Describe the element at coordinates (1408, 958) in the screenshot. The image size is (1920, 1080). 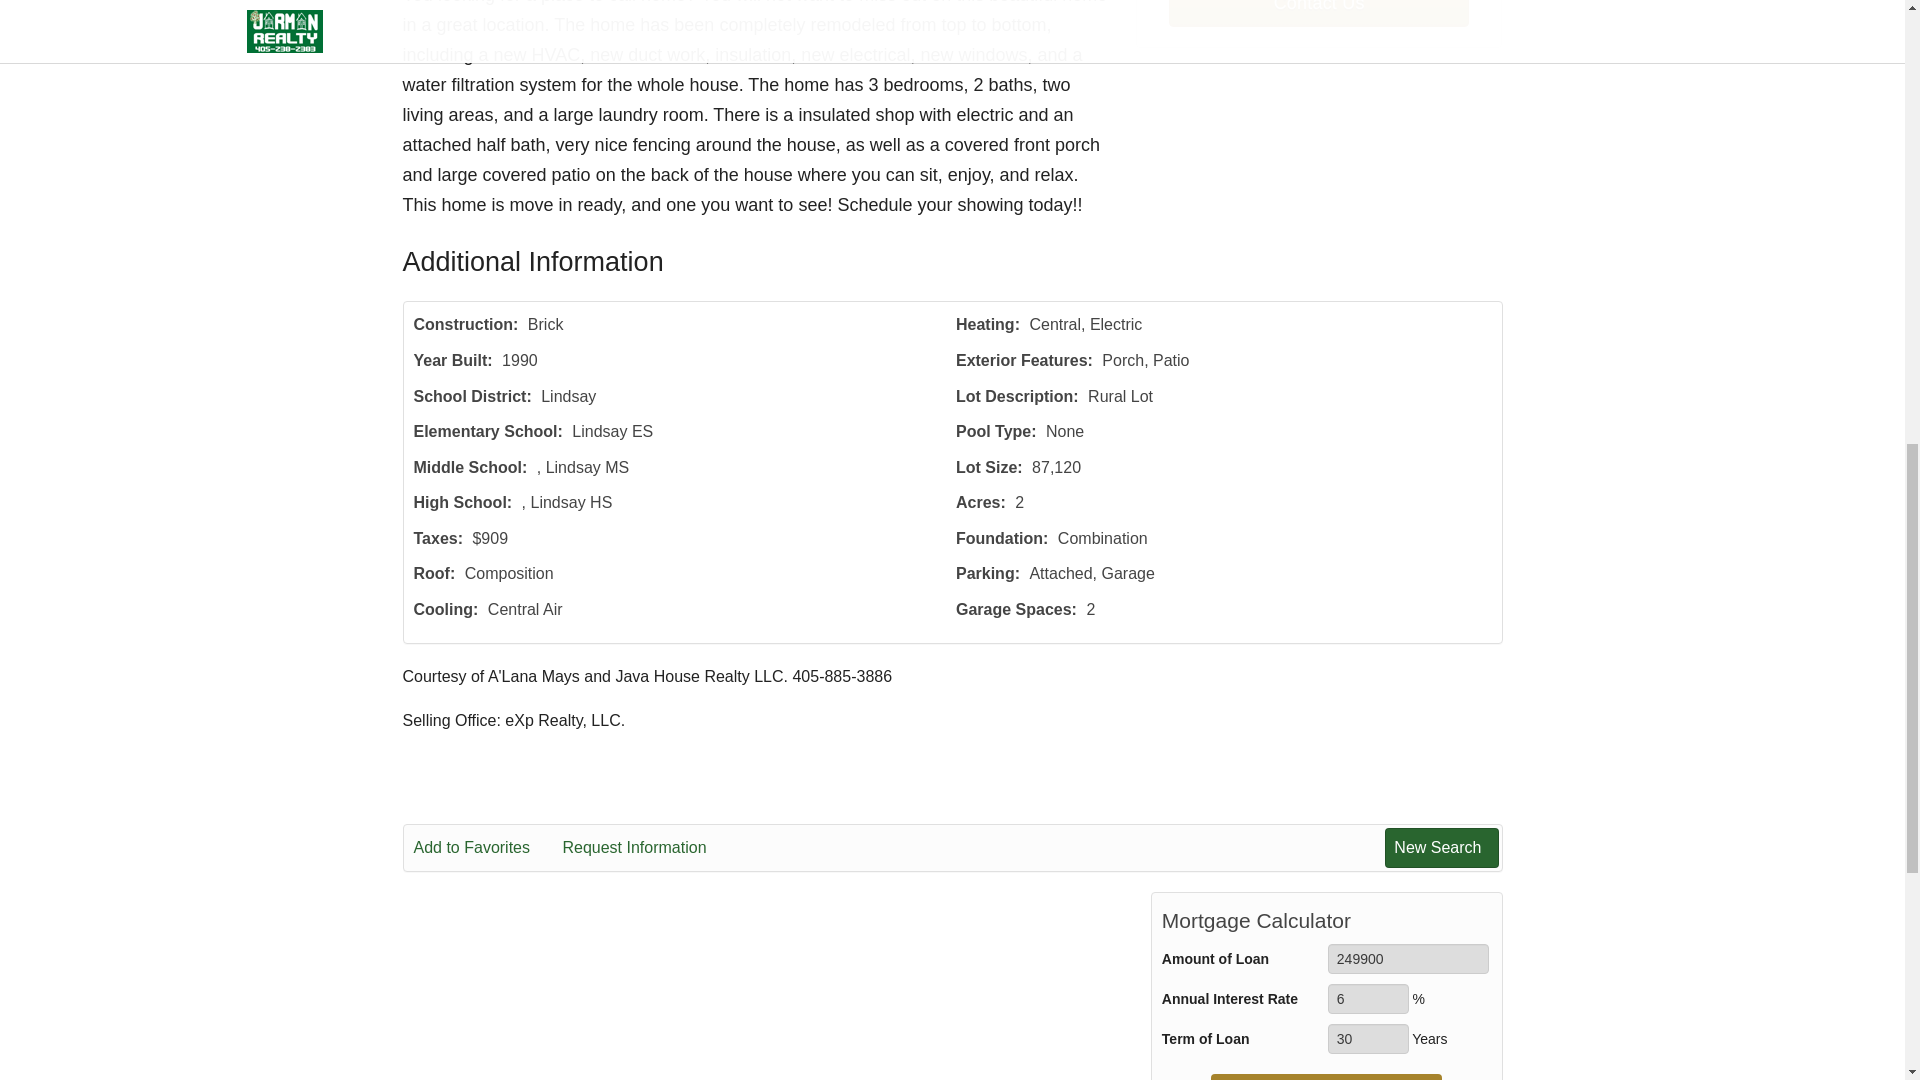
I see `249900` at that location.